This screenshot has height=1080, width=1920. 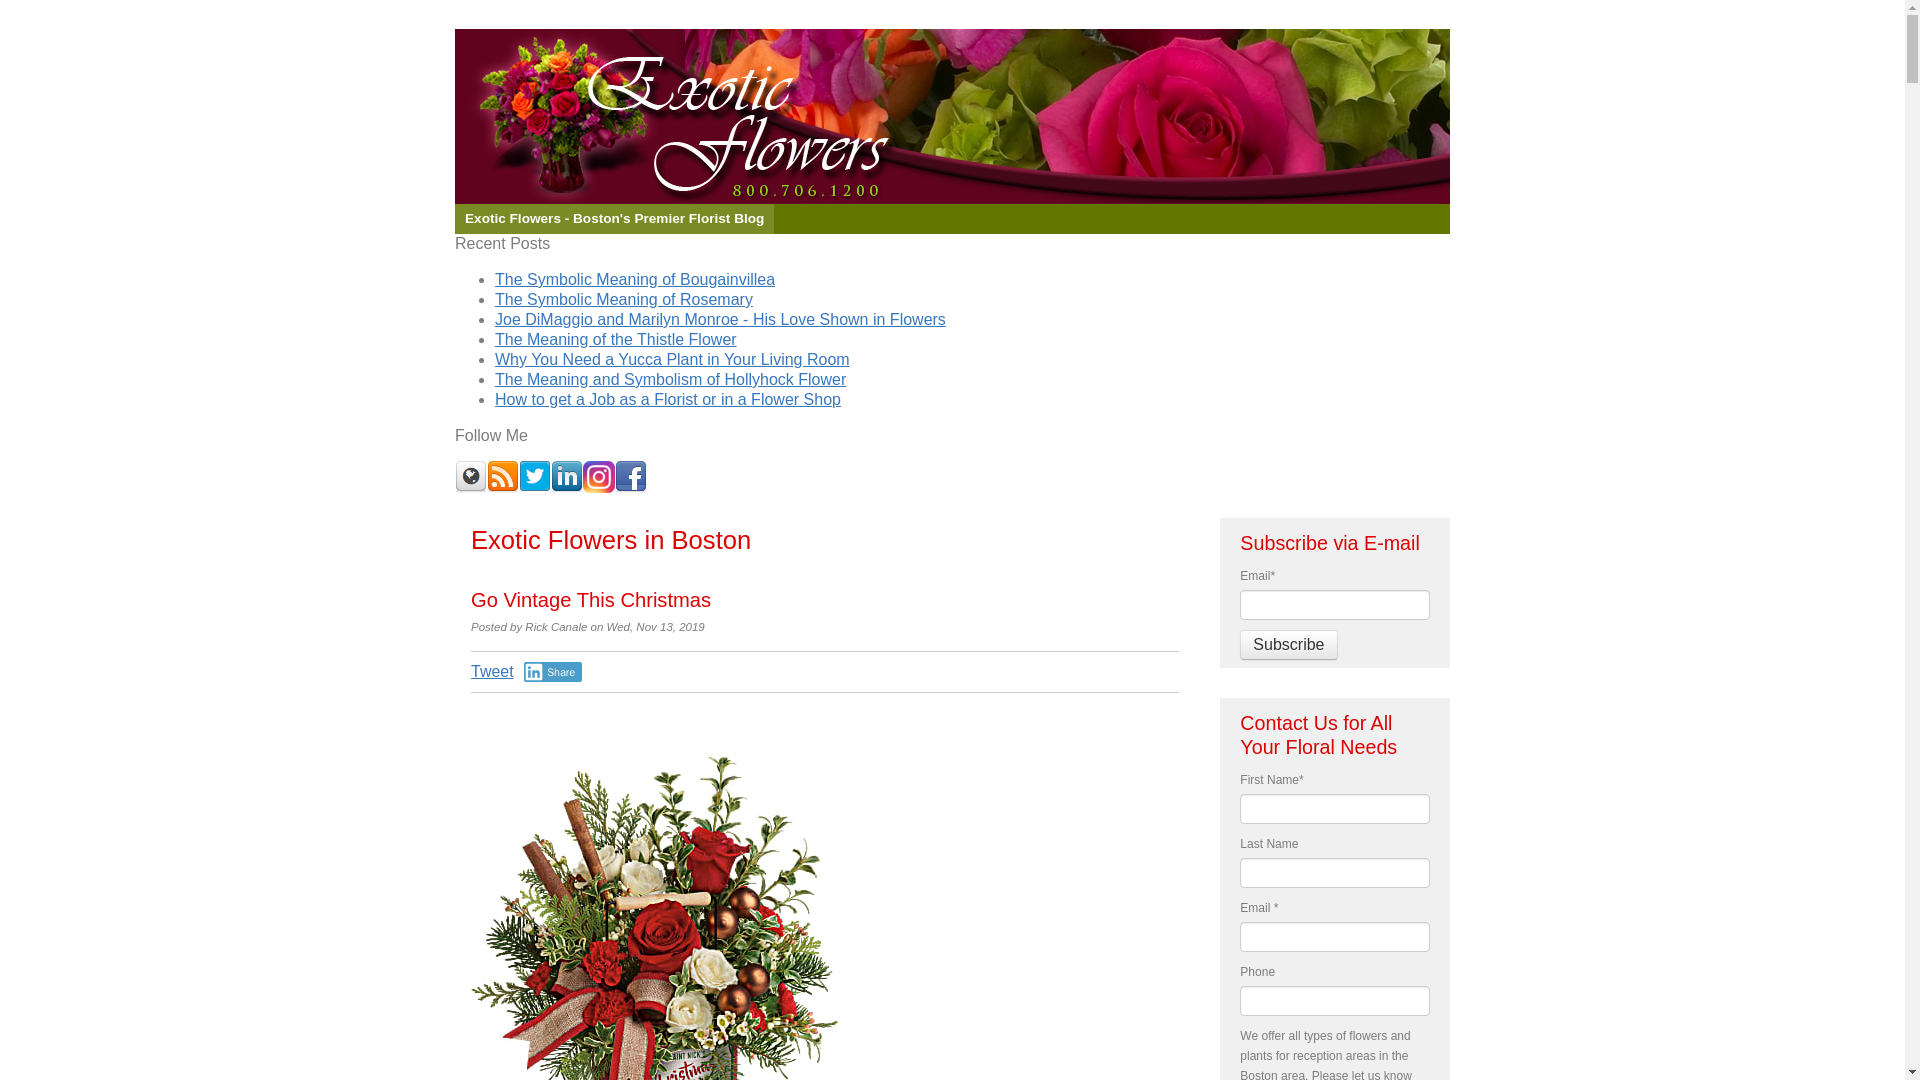 What do you see at coordinates (598, 476) in the screenshot?
I see `Follow us on Instagram` at bounding box center [598, 476].